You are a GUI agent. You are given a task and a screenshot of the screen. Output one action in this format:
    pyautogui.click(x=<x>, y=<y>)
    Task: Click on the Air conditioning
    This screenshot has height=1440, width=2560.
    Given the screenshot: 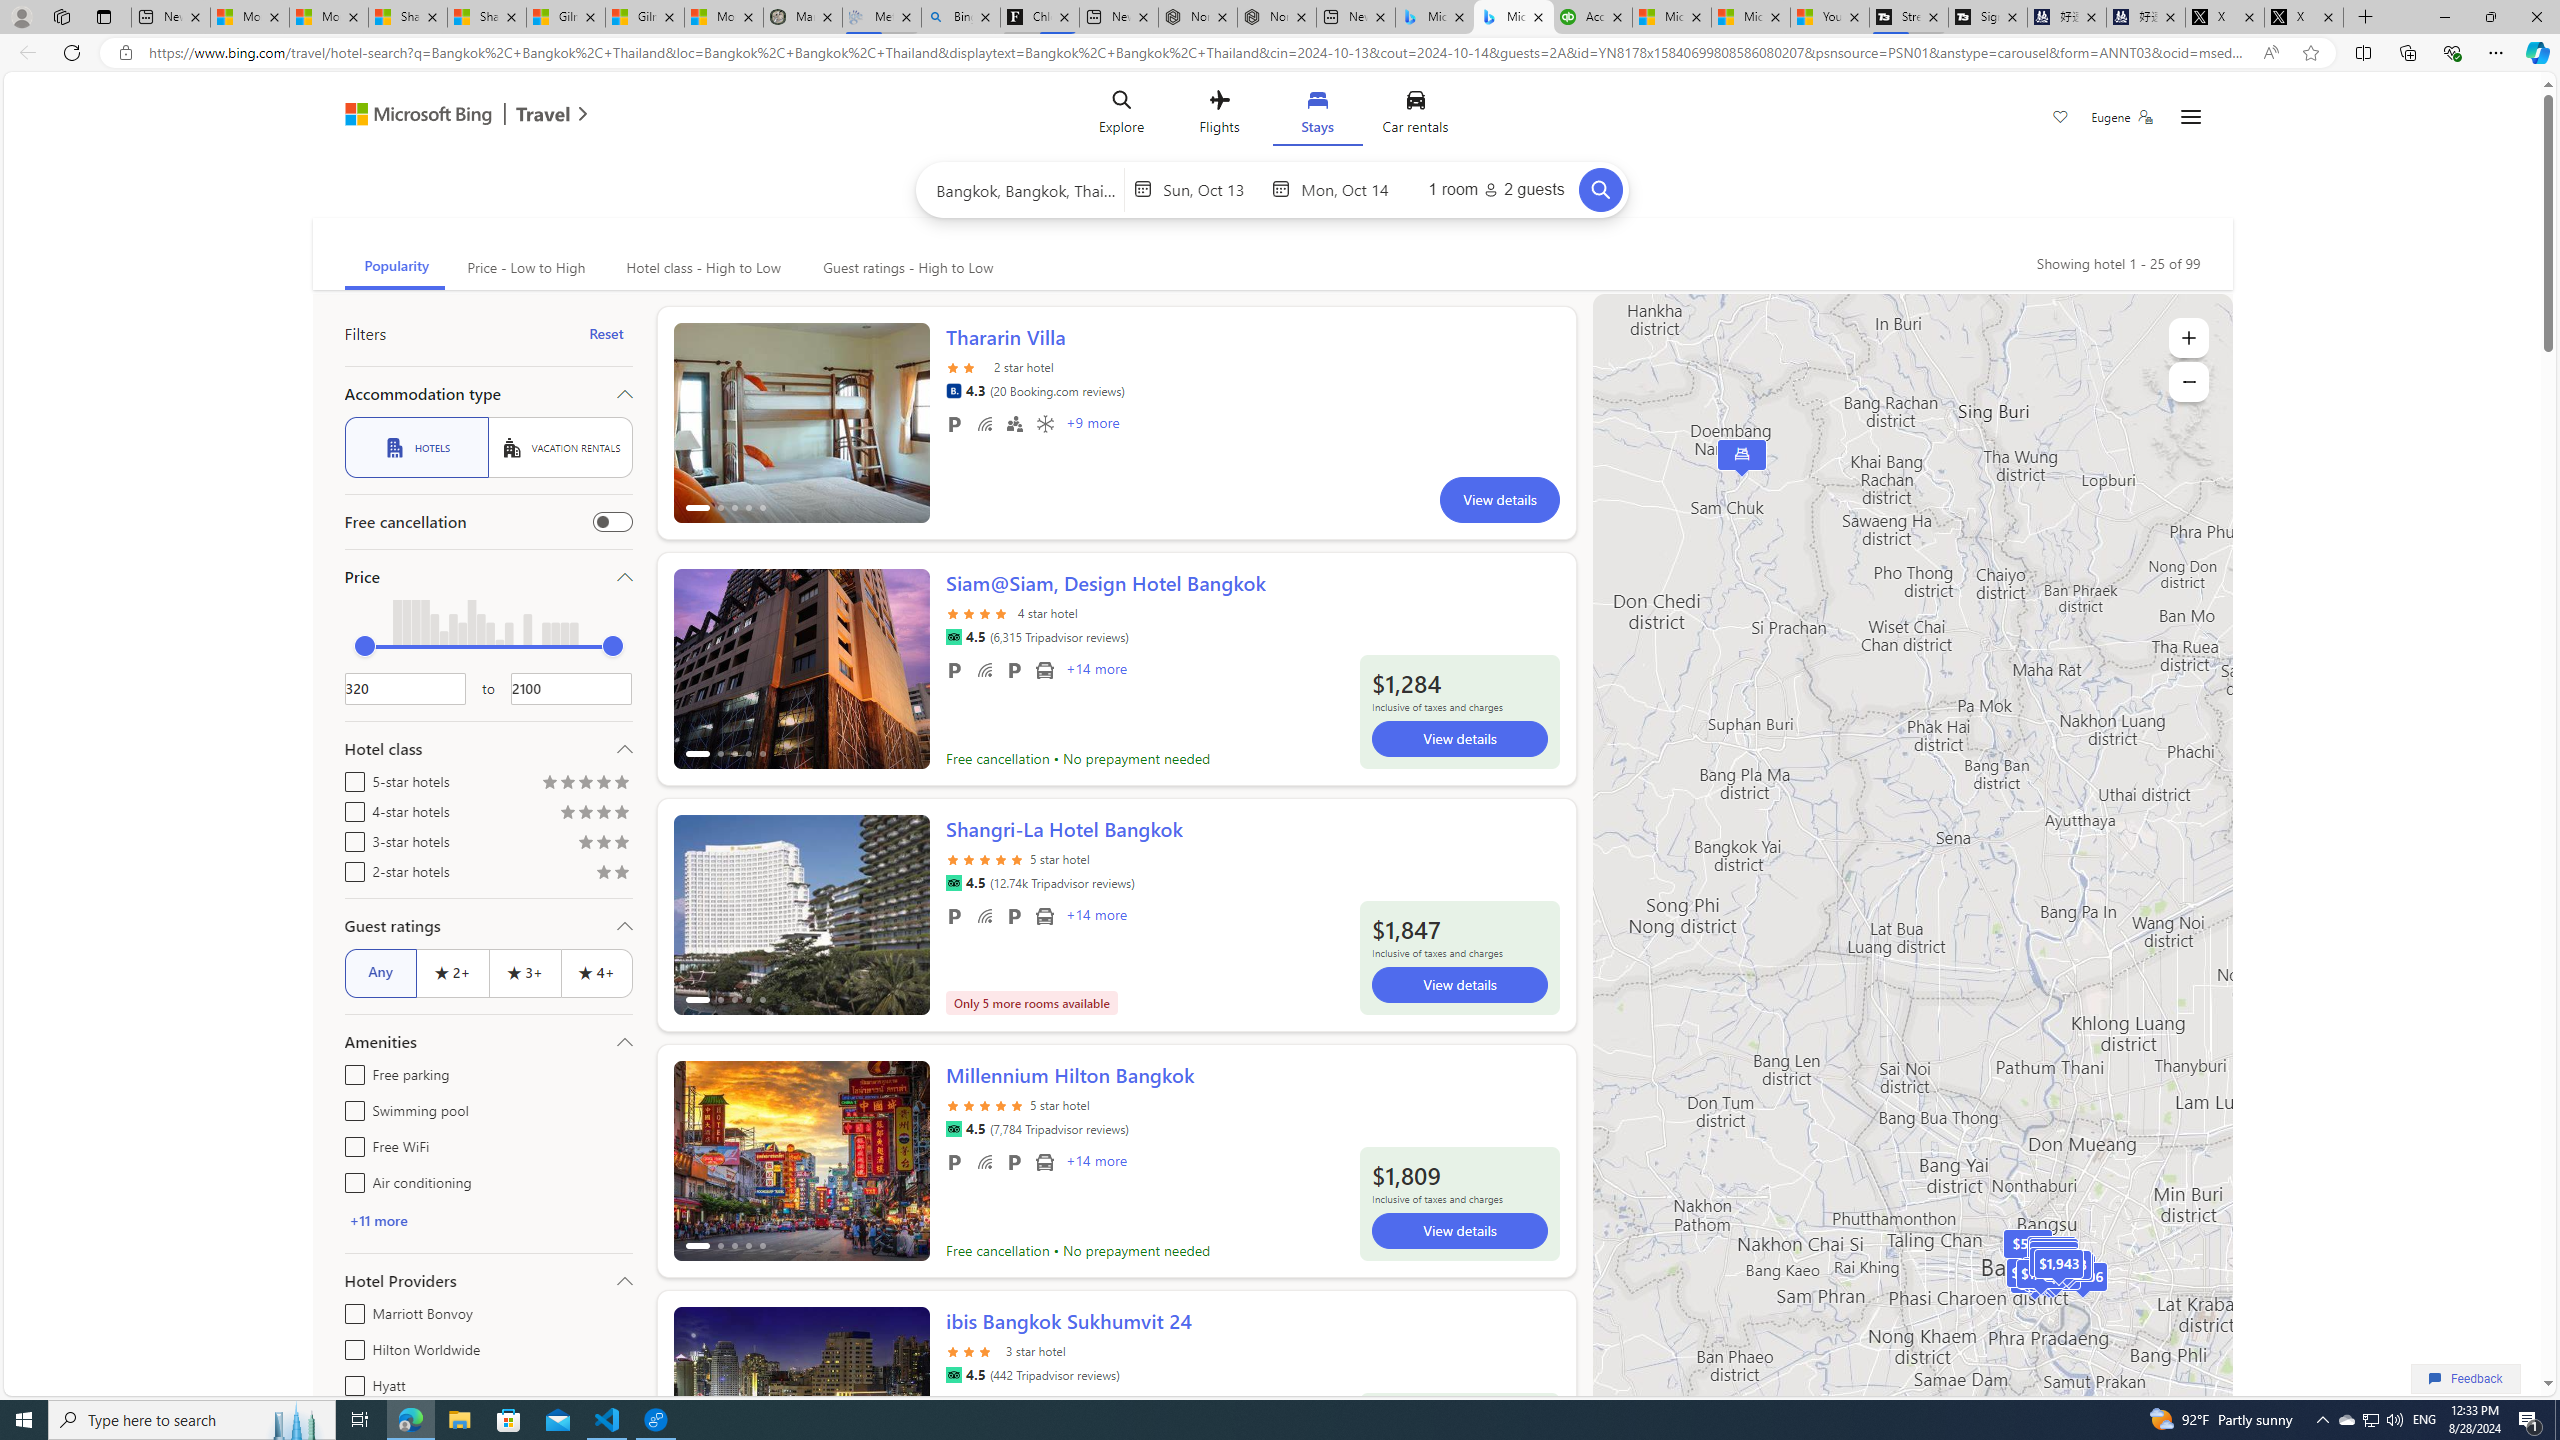 What is the action you would take?
    pyautogui.click(x=1044, y=424)
    